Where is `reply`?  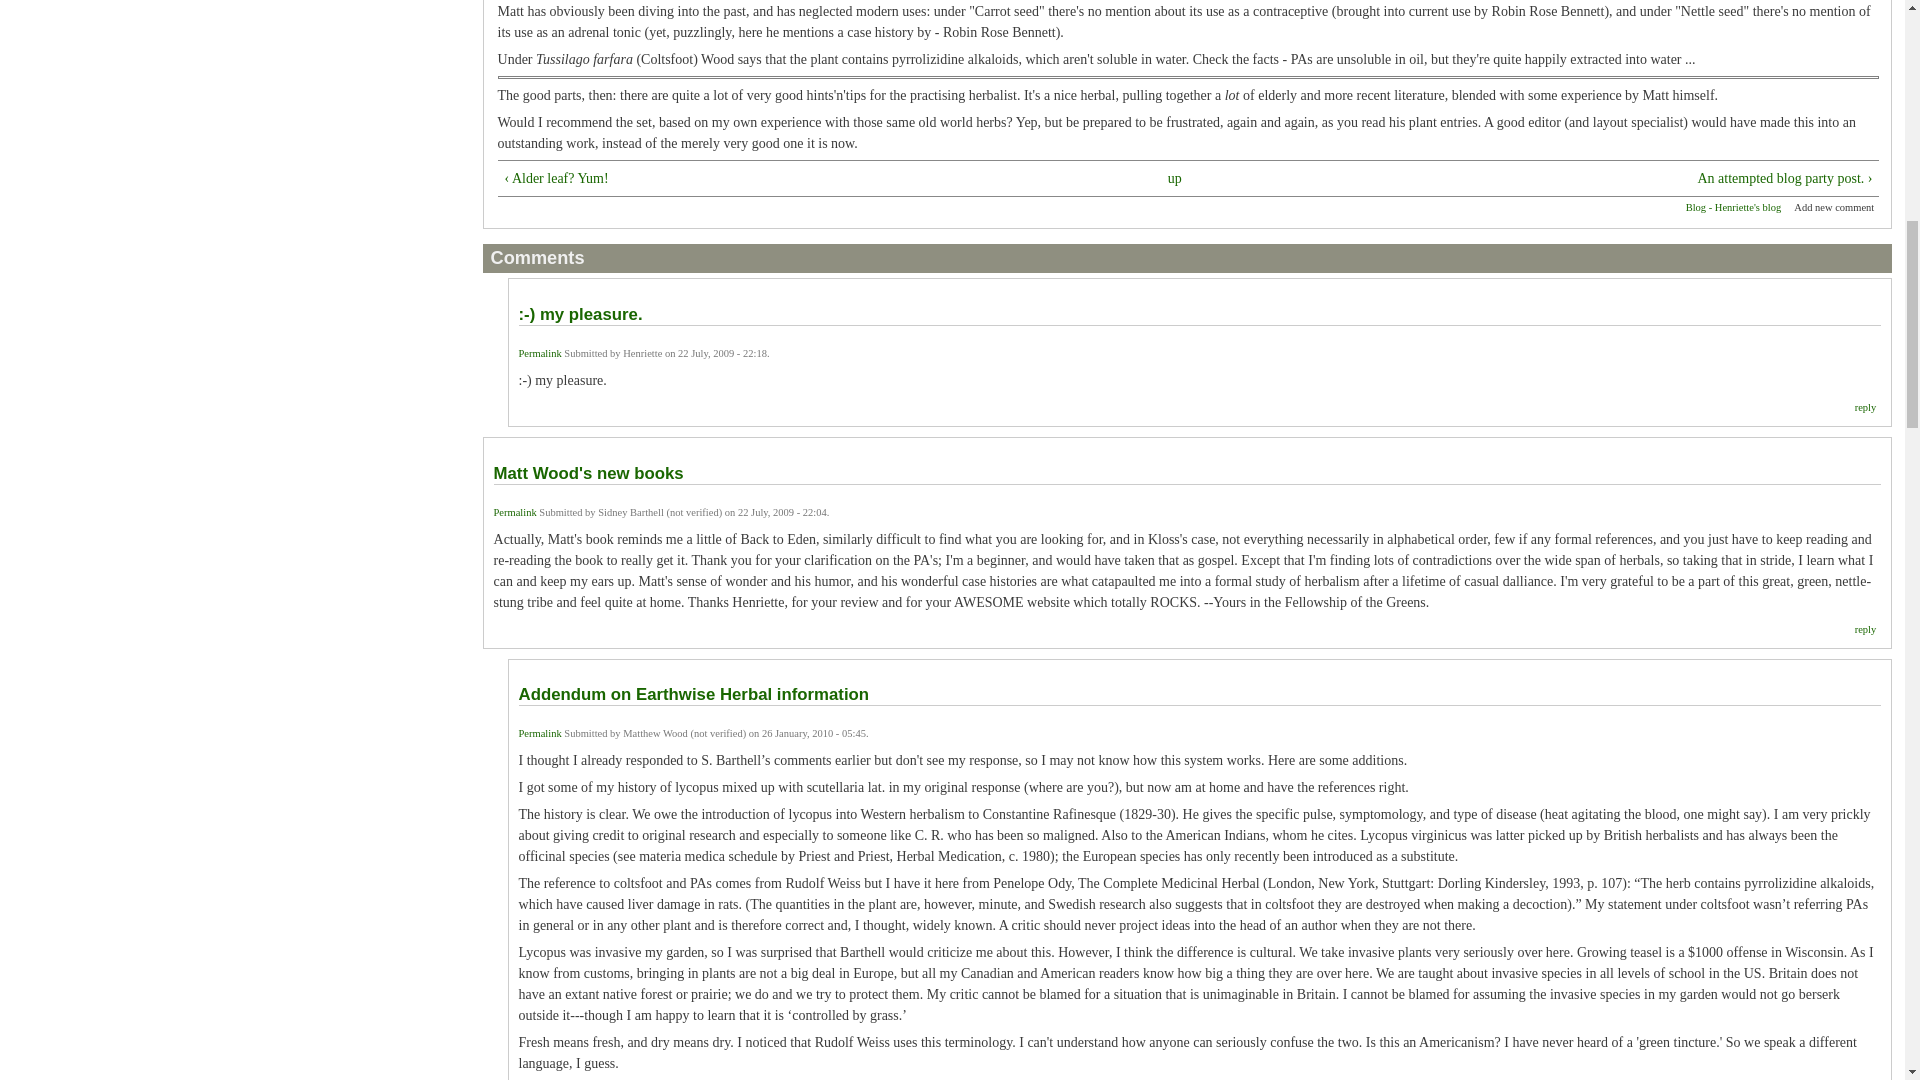
reply is located at coordinates (1866, 630).